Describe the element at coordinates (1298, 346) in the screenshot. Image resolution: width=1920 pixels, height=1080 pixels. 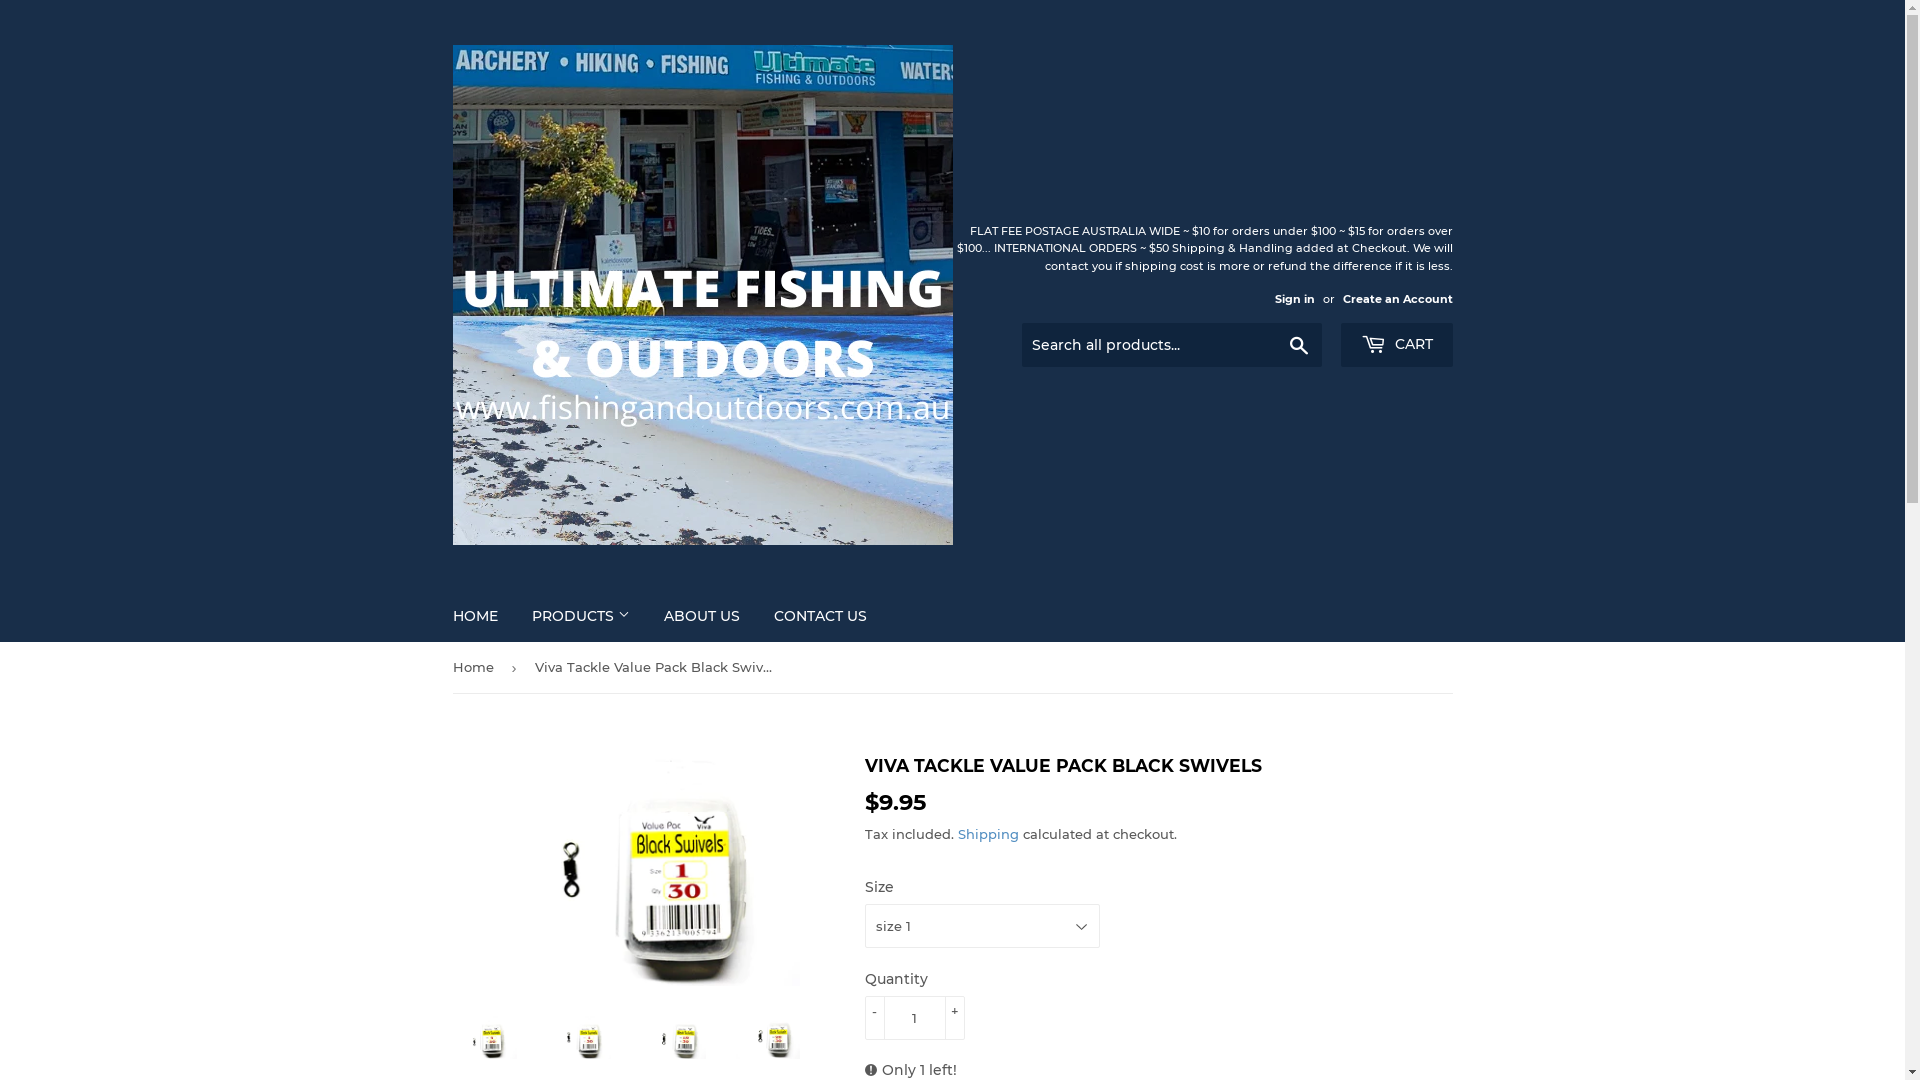
I see `Search` at that location.